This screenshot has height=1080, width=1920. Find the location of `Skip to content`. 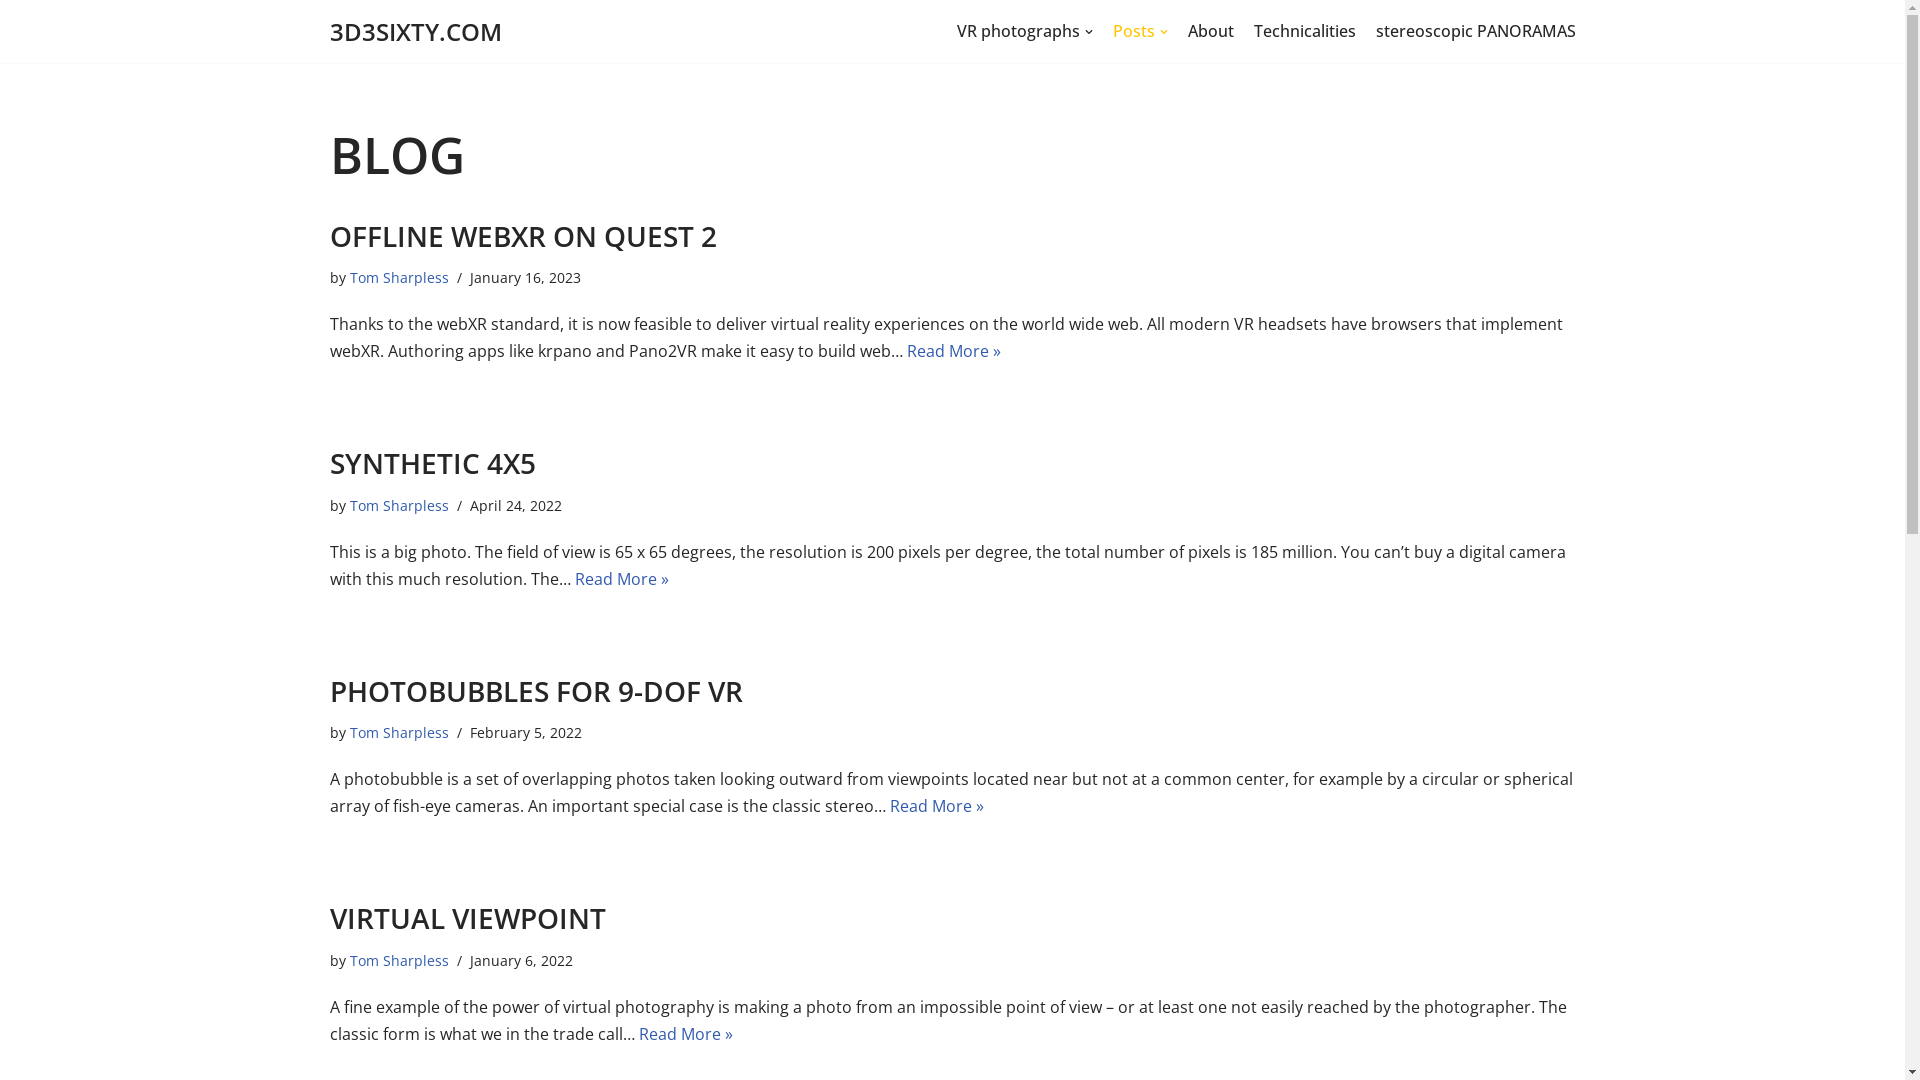

Skip to content is located at coordinates (15, 42).